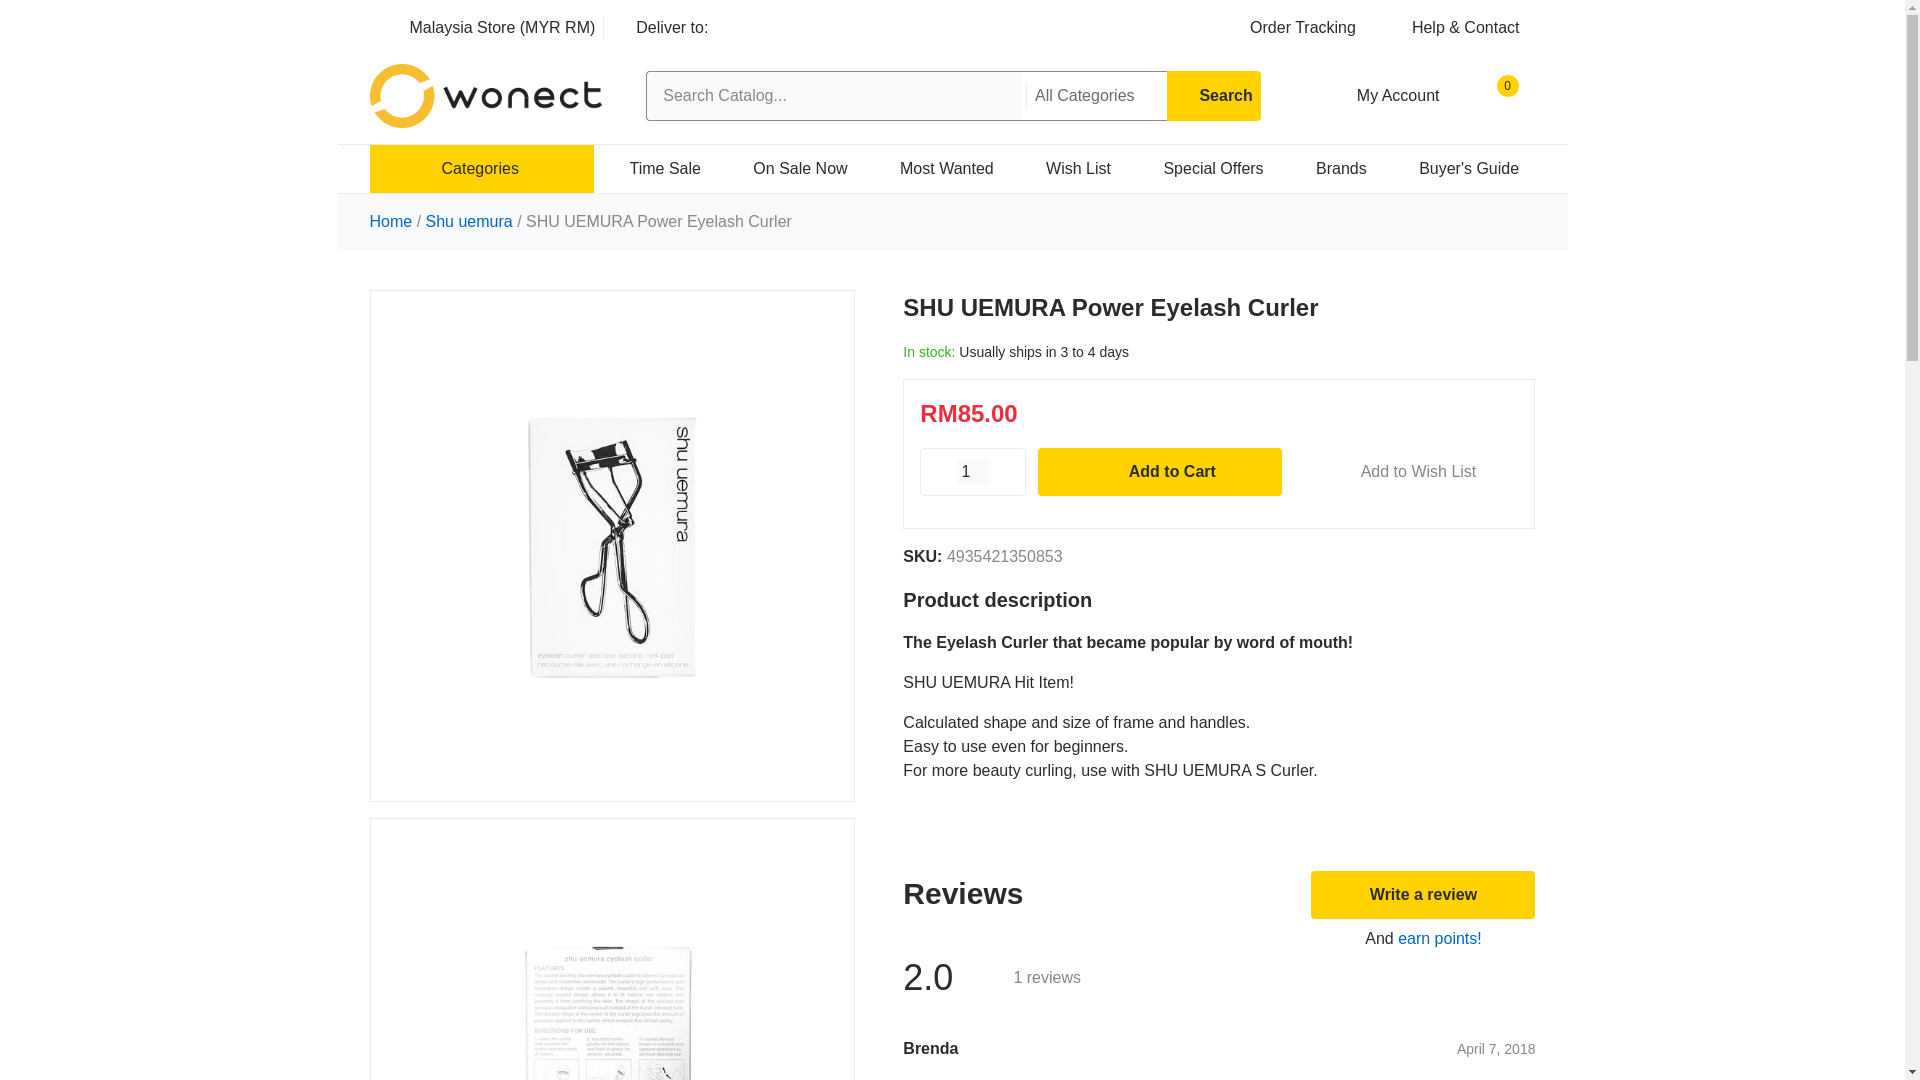  I want to click on Wish List, so click(1068, 168).